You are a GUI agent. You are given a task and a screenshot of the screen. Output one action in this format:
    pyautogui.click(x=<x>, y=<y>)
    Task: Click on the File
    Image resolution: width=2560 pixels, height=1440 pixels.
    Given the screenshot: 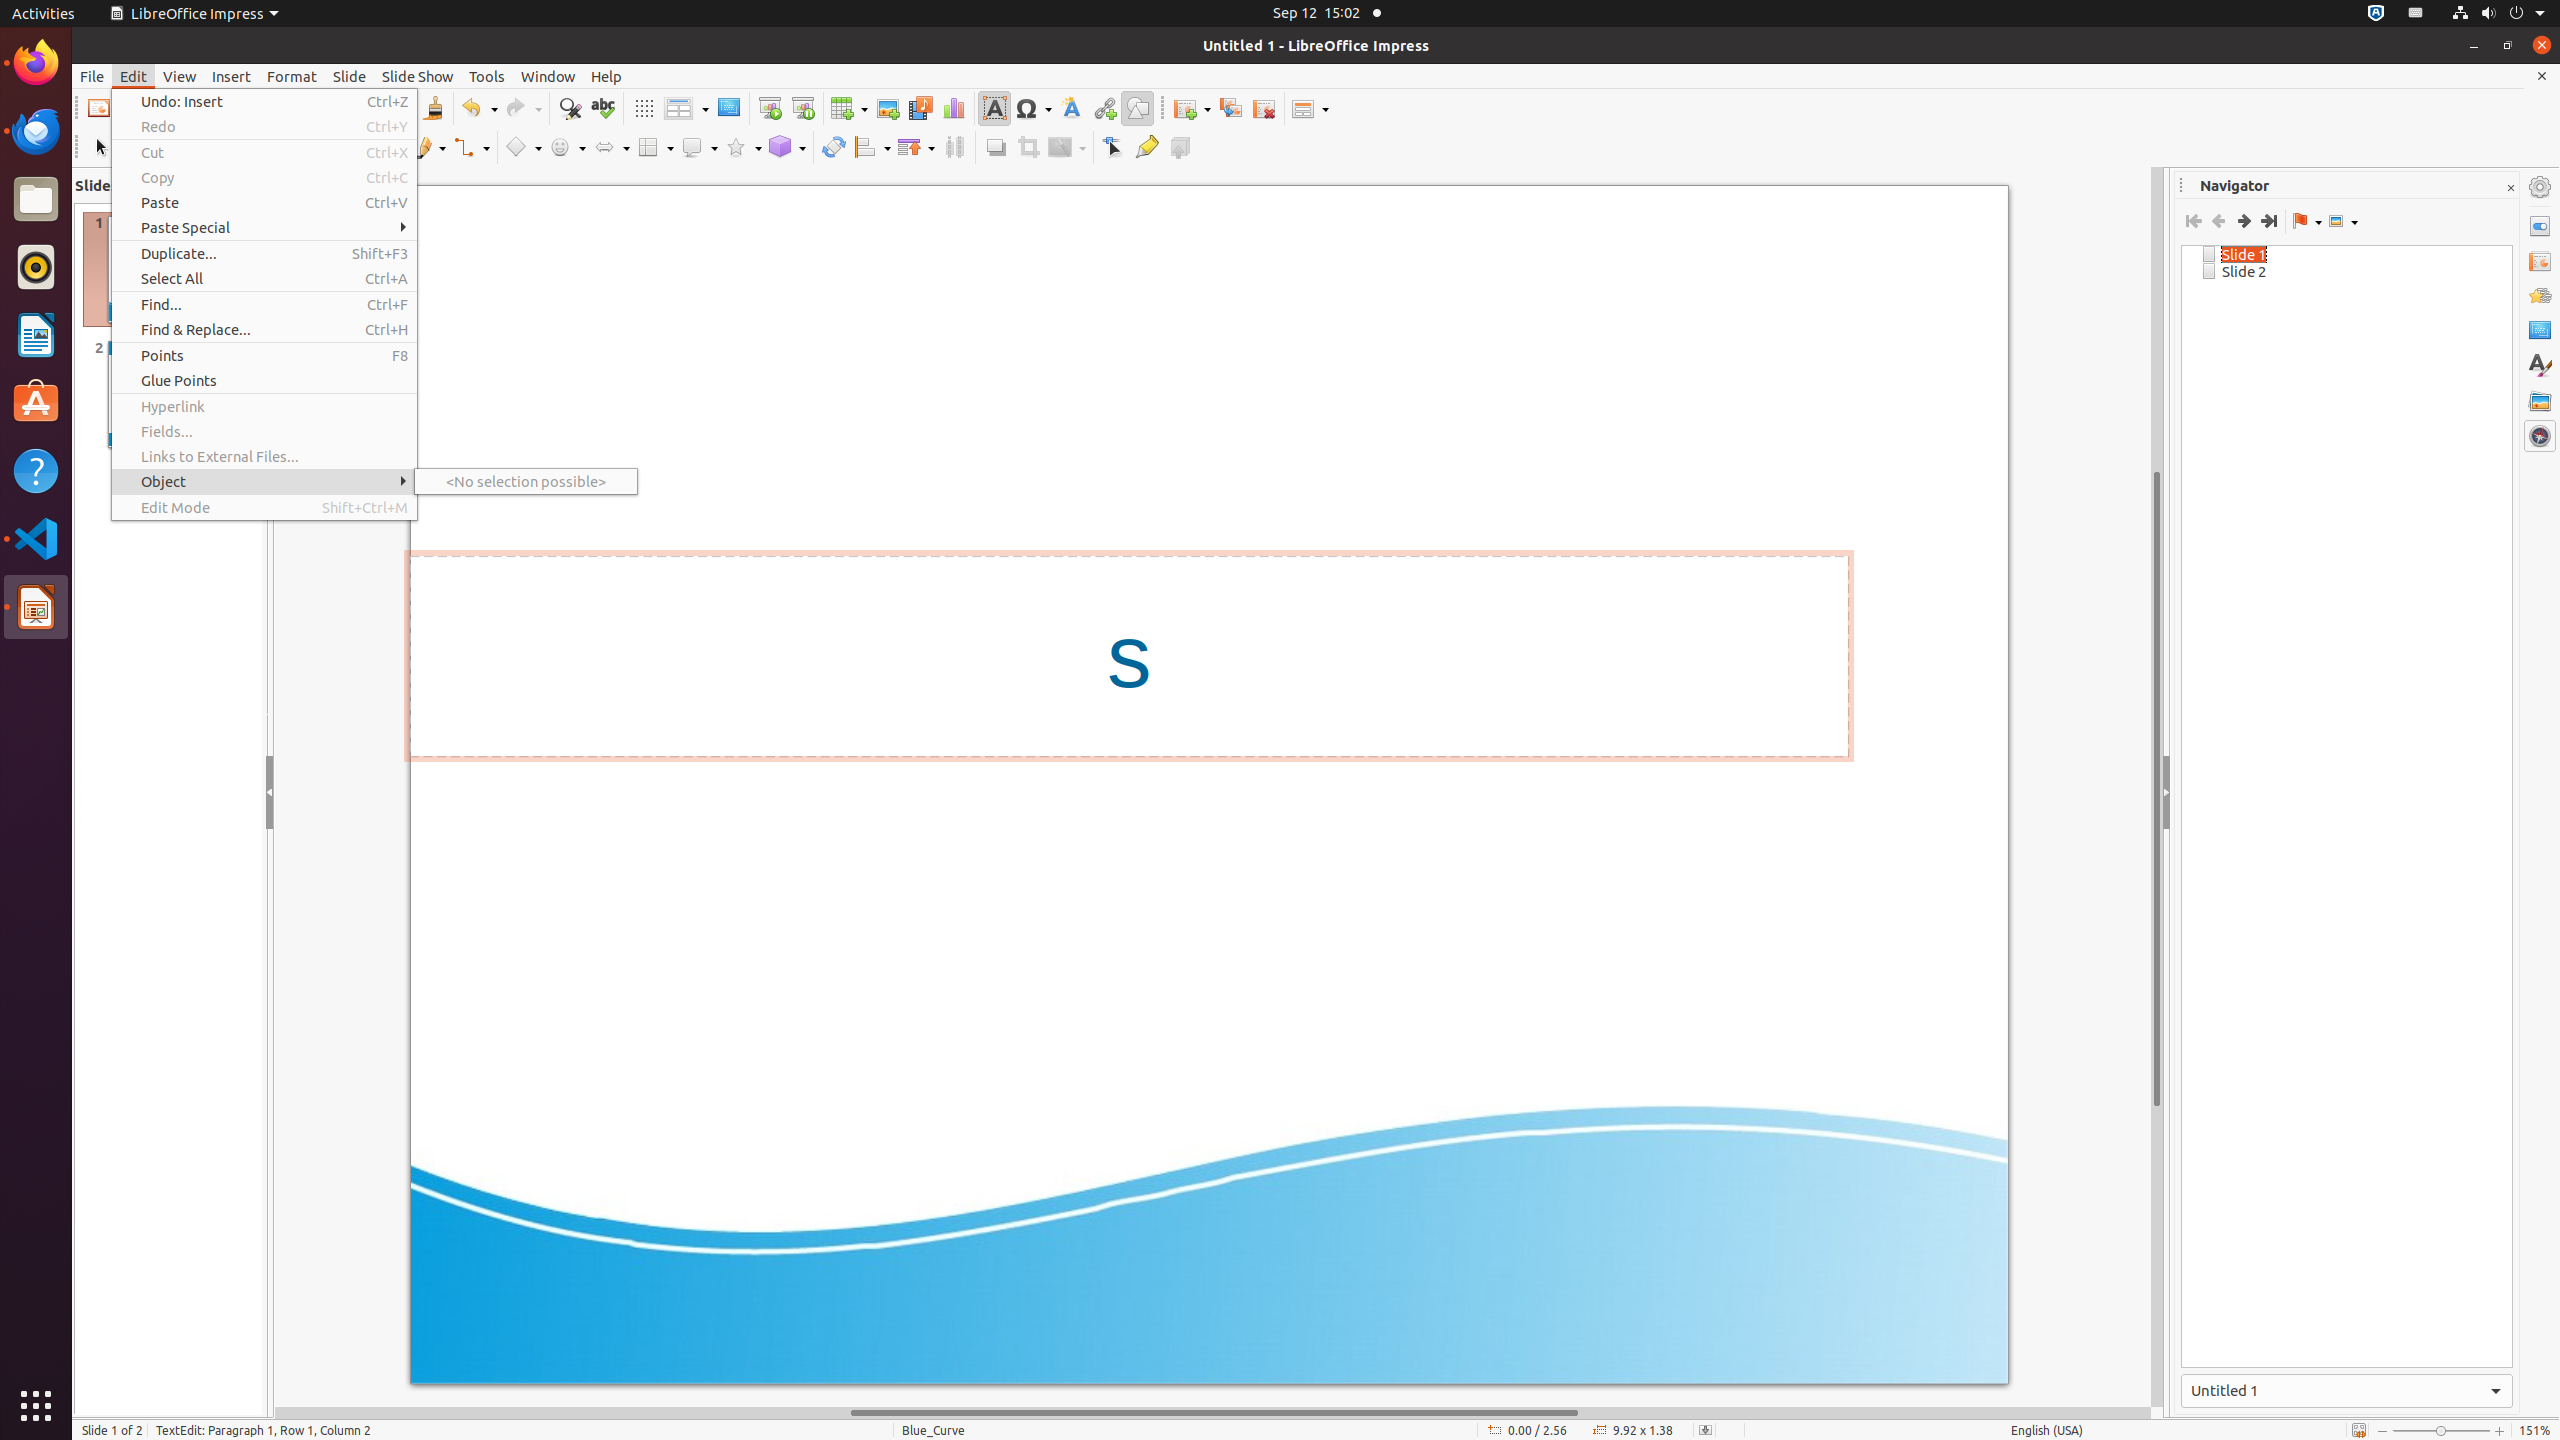 What is the action you would take?
    pyautogui.click(x=92, y=76)
    